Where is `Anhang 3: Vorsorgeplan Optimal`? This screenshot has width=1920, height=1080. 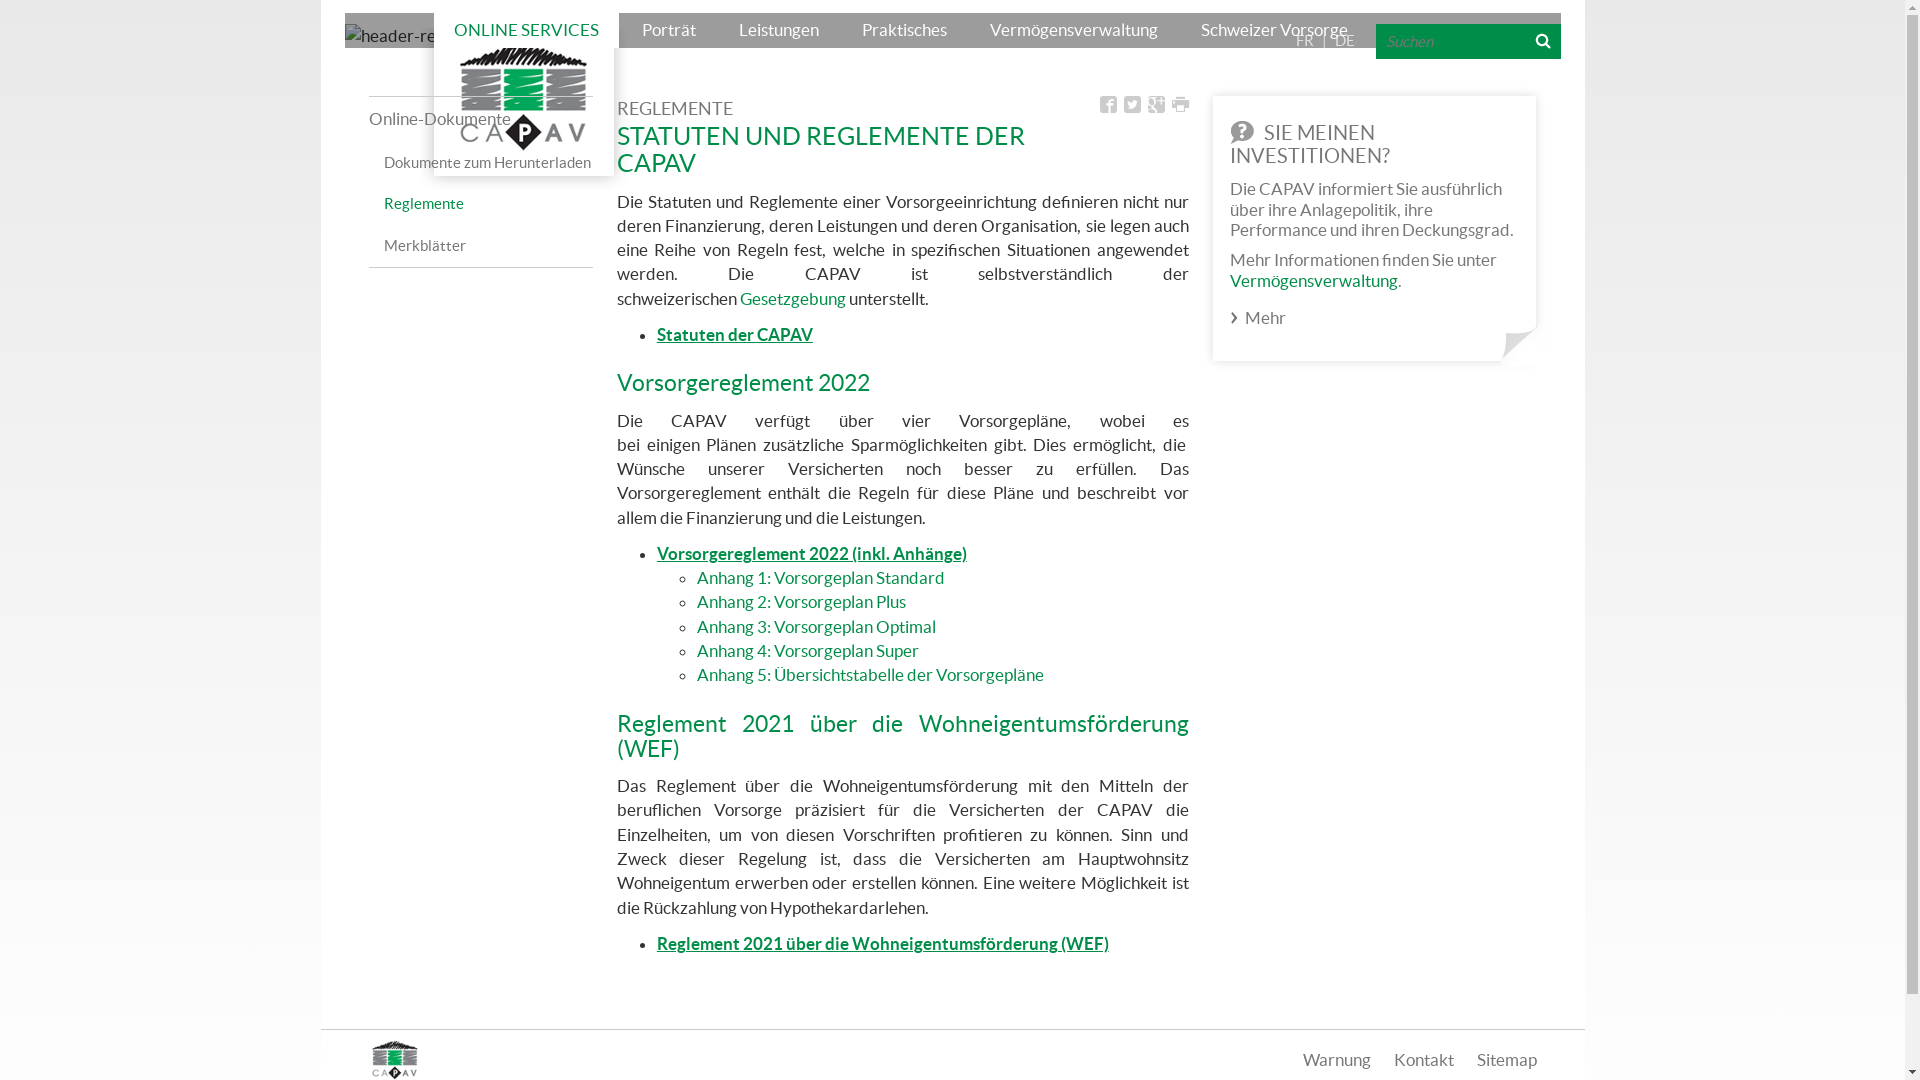 Anhang 3: Vorsorgeplan Optimal is located at coordinates (816, 626).